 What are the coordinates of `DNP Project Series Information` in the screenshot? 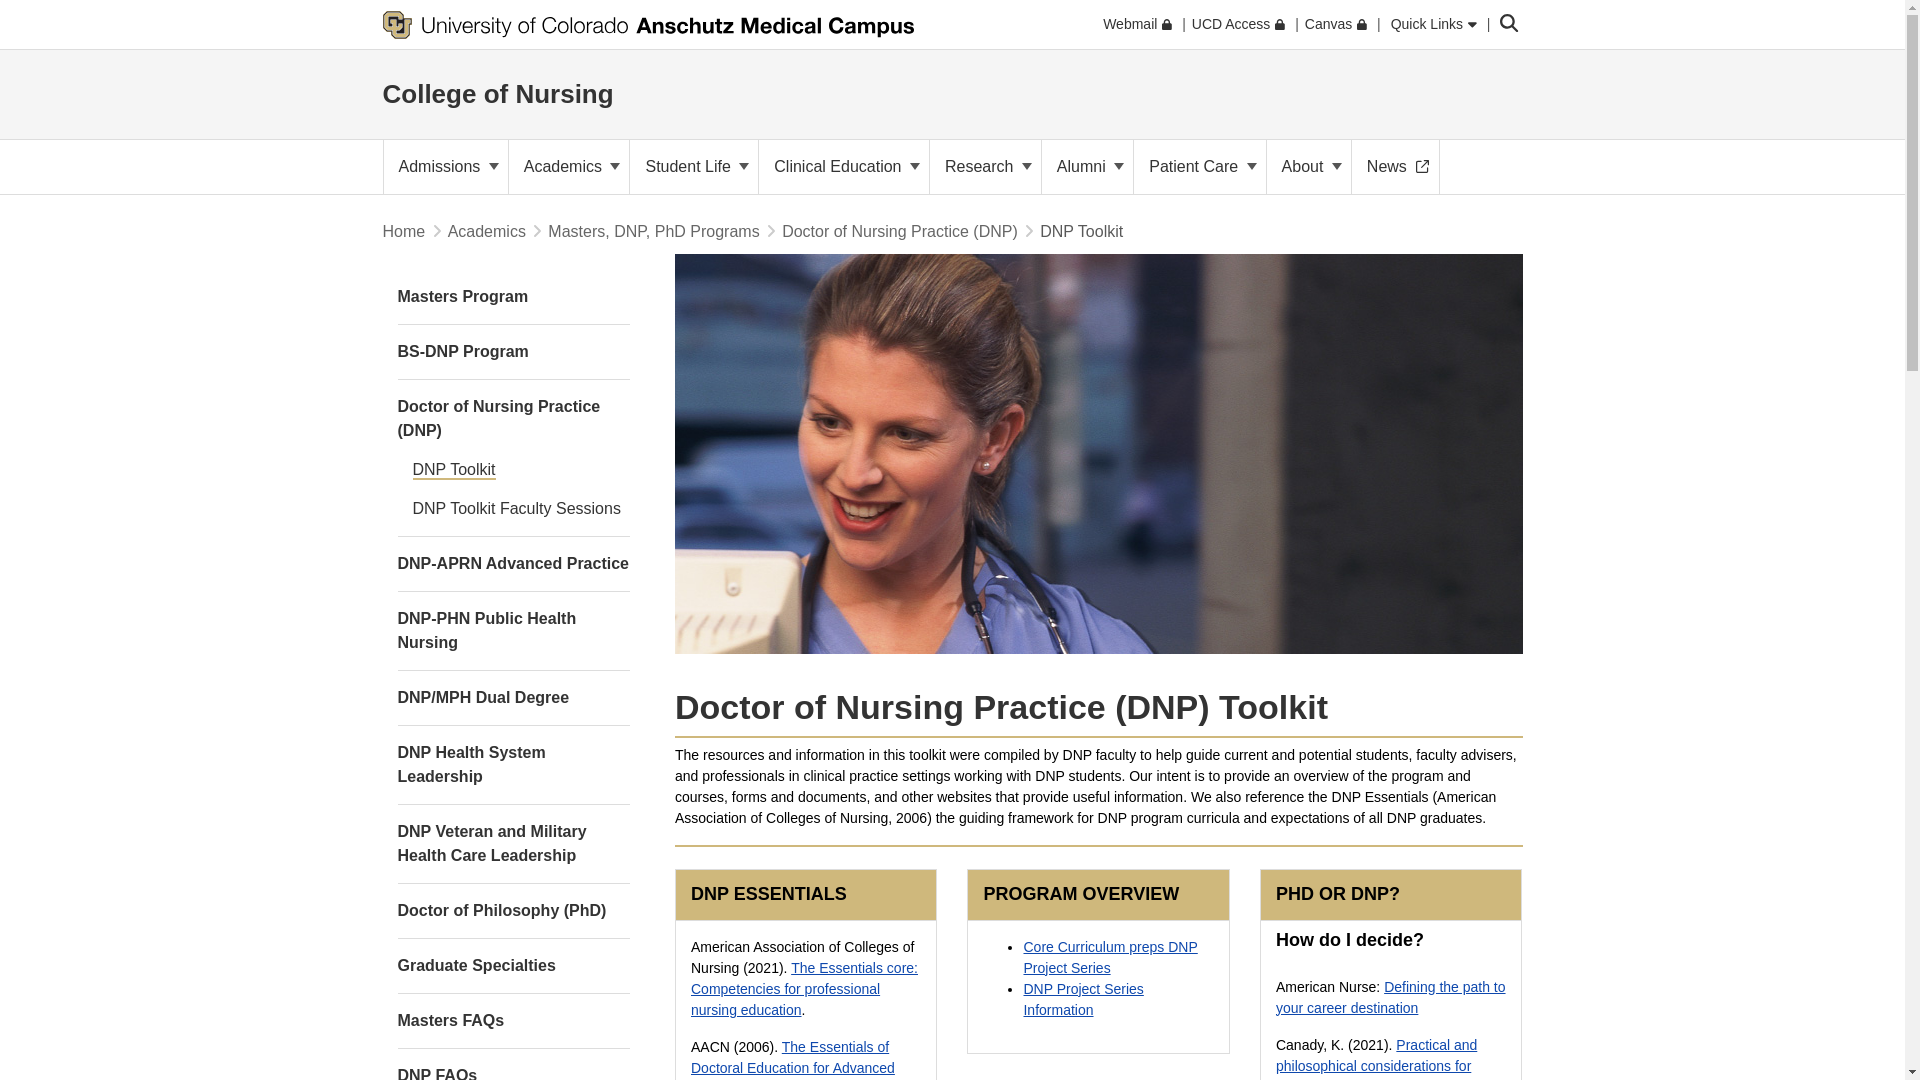 It's located at (1082, 999).